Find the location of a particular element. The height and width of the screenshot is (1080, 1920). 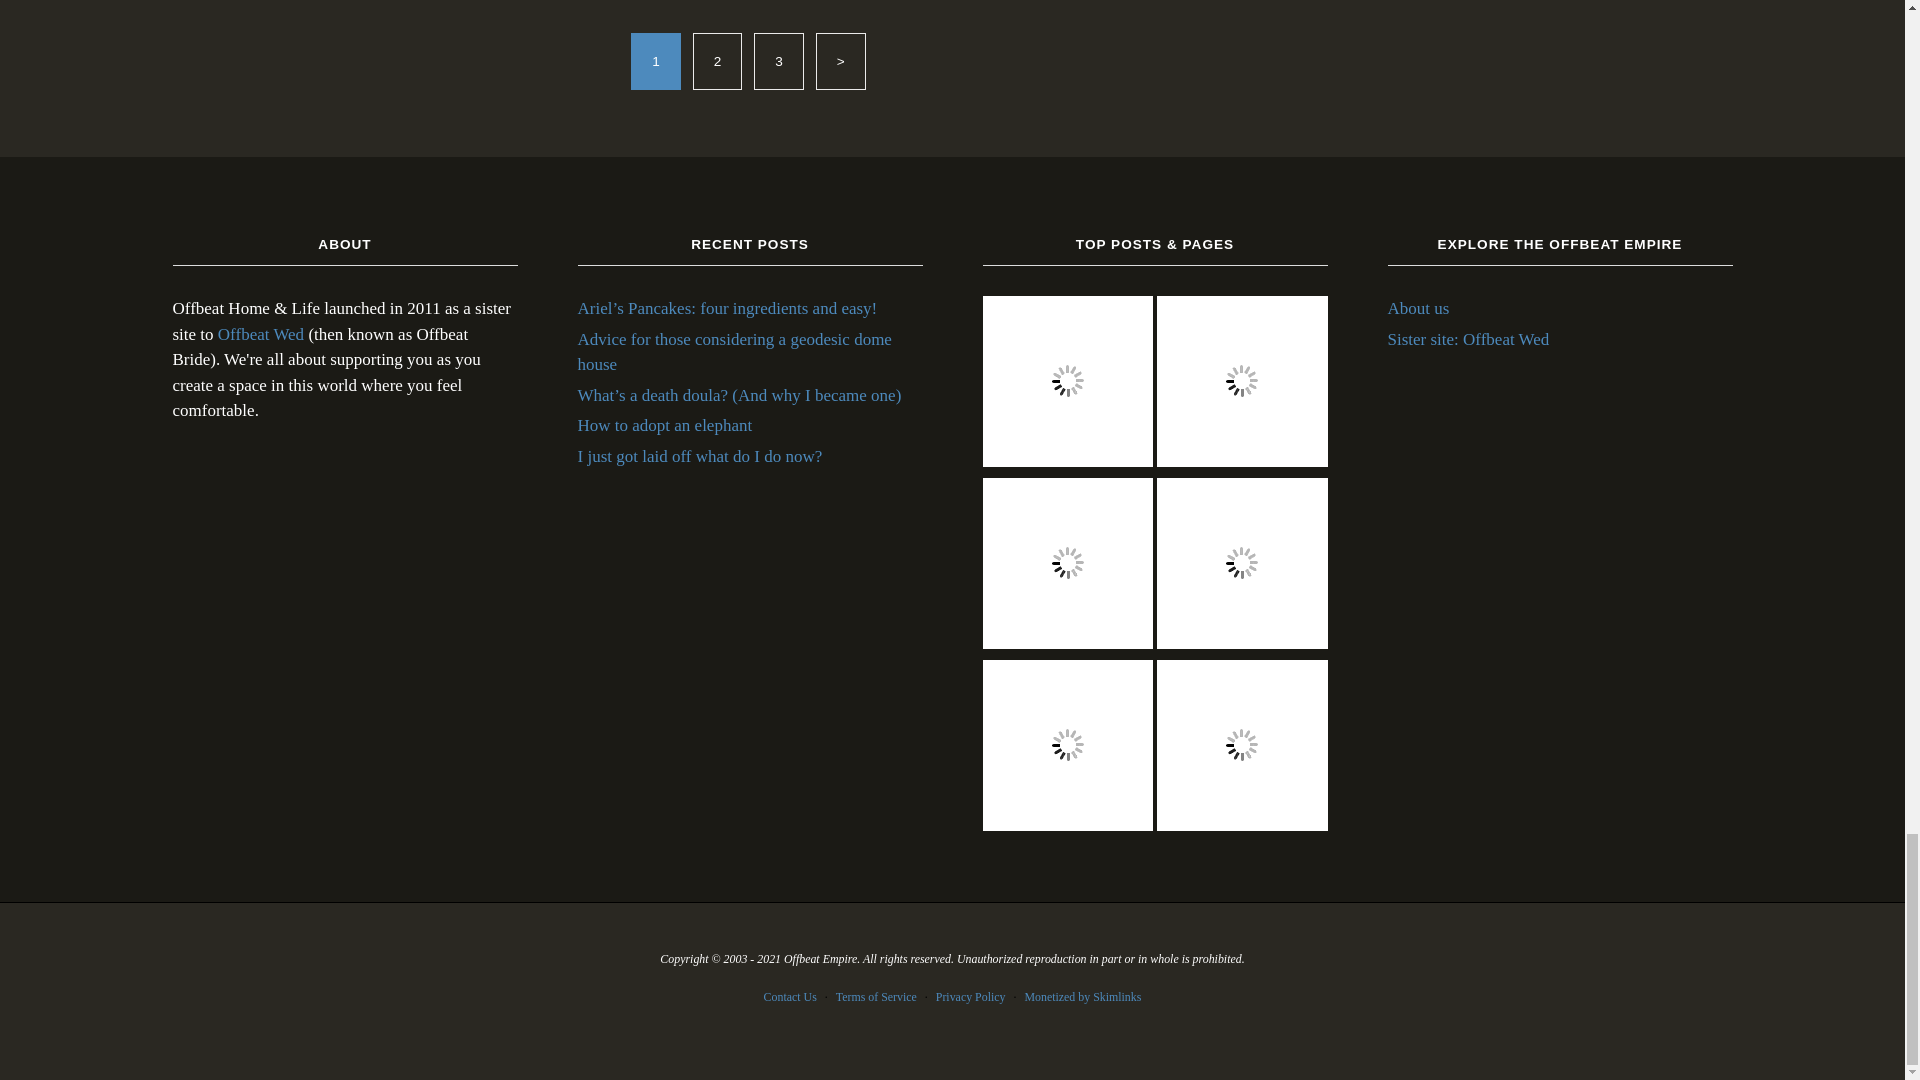

7 tips for how to grow gargantuan basil plants is located at coordinates (1242, 748).